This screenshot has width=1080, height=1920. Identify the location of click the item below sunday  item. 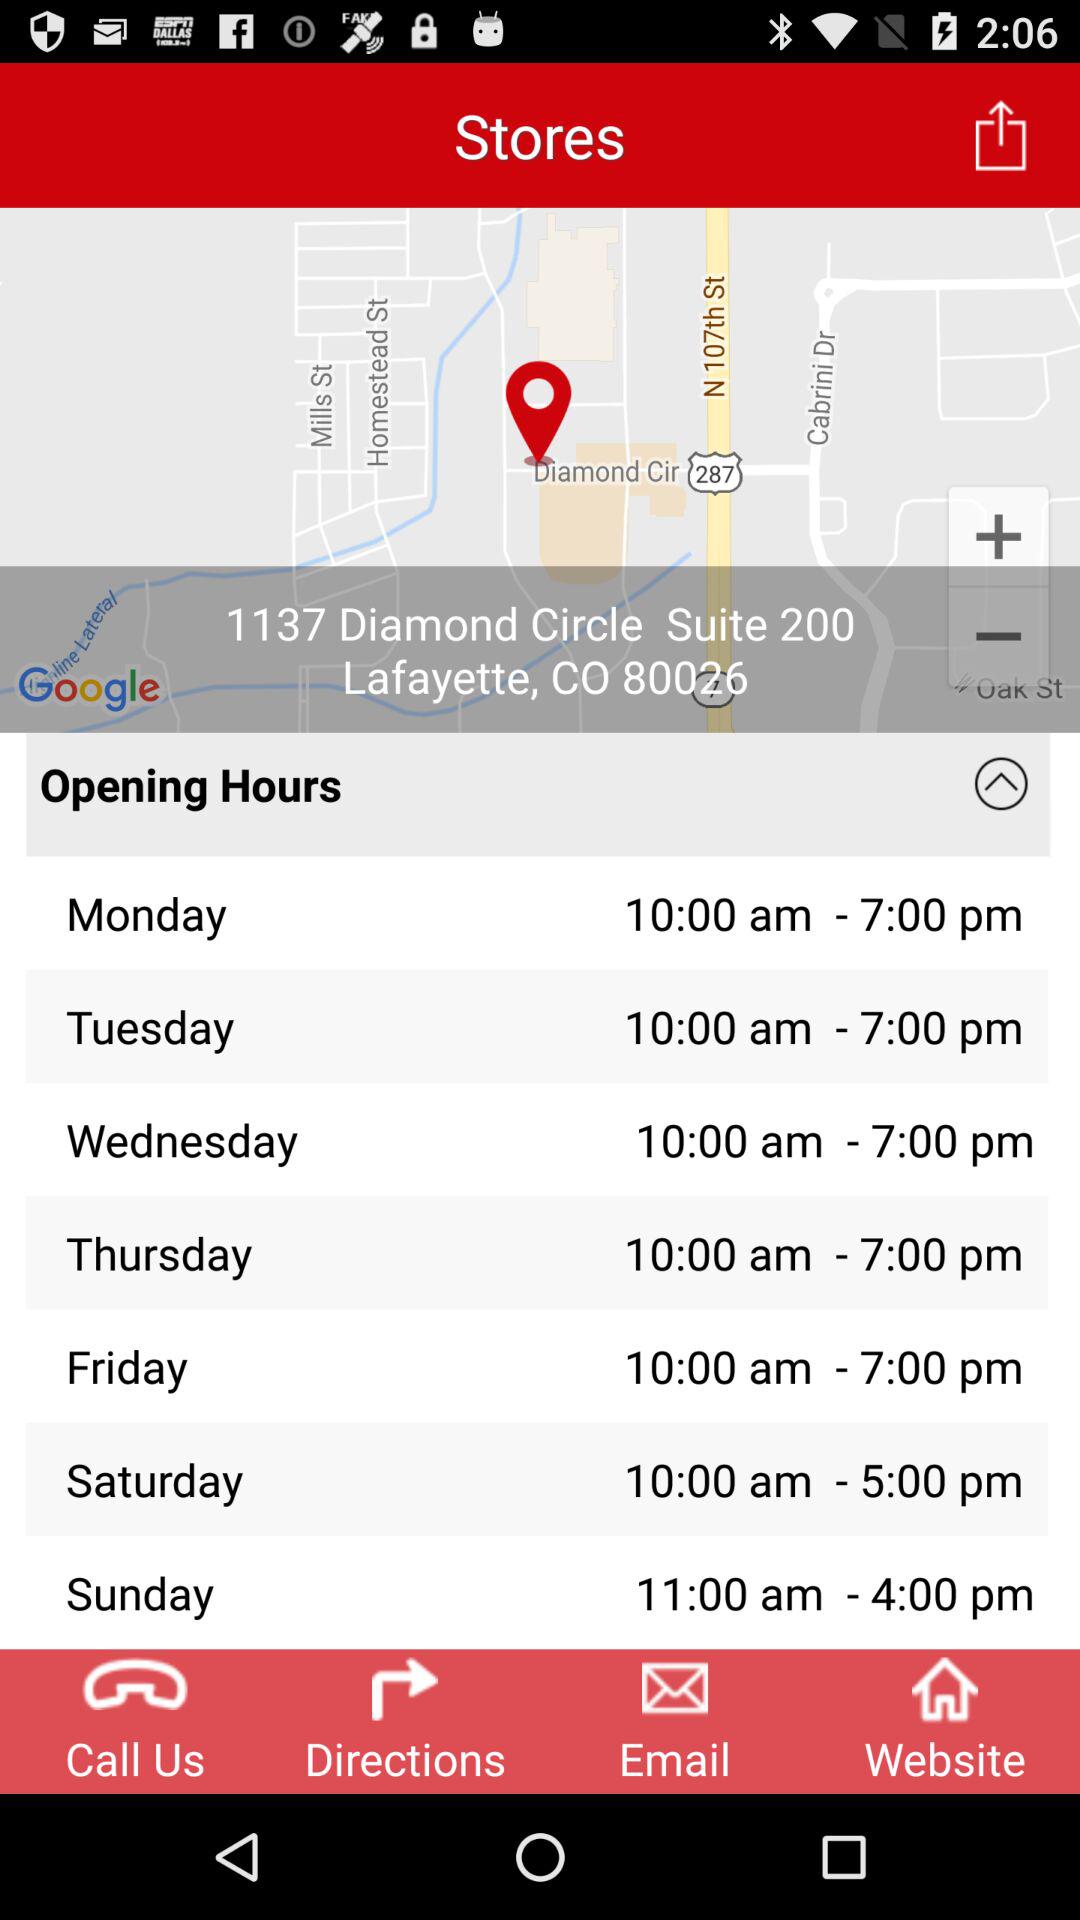
(675, 1721).